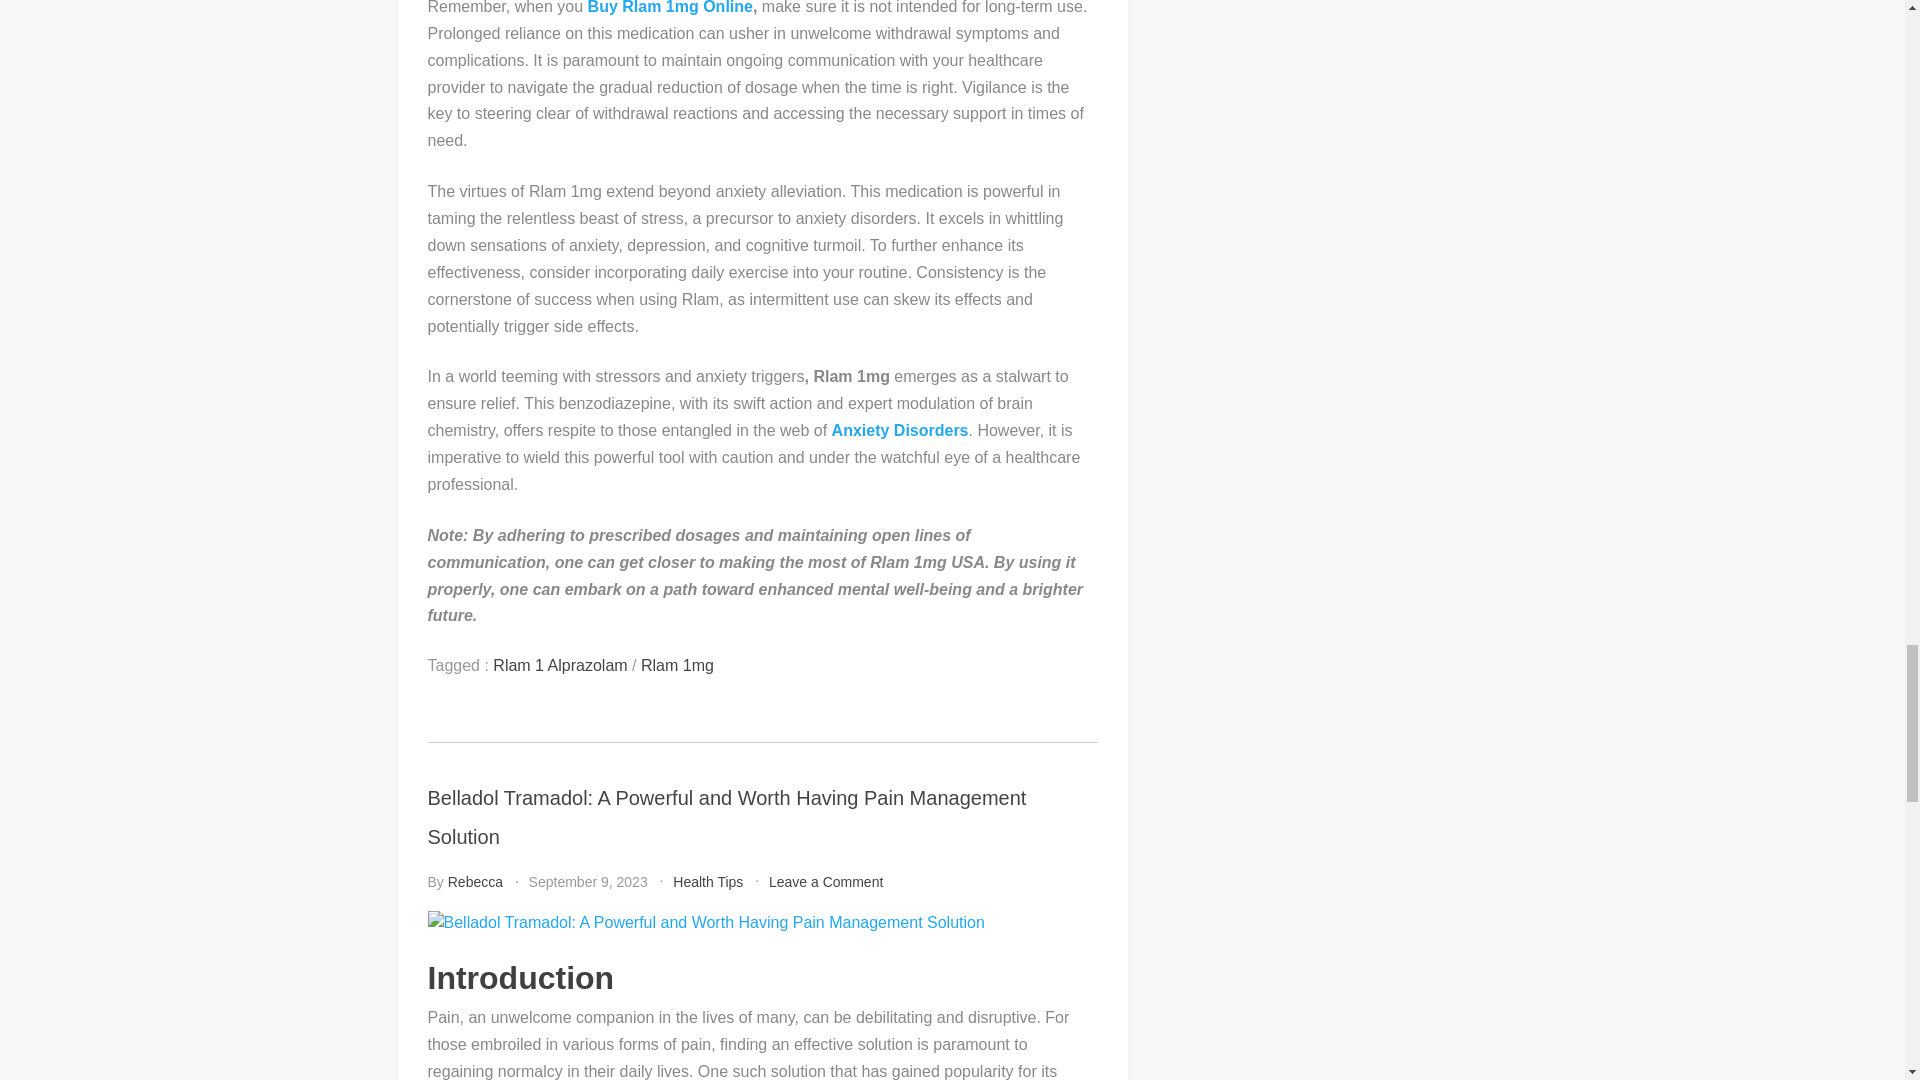 This screenshot has width=1920, height=1080. I want to click on Anxiety Disorders, so click(900, 430).